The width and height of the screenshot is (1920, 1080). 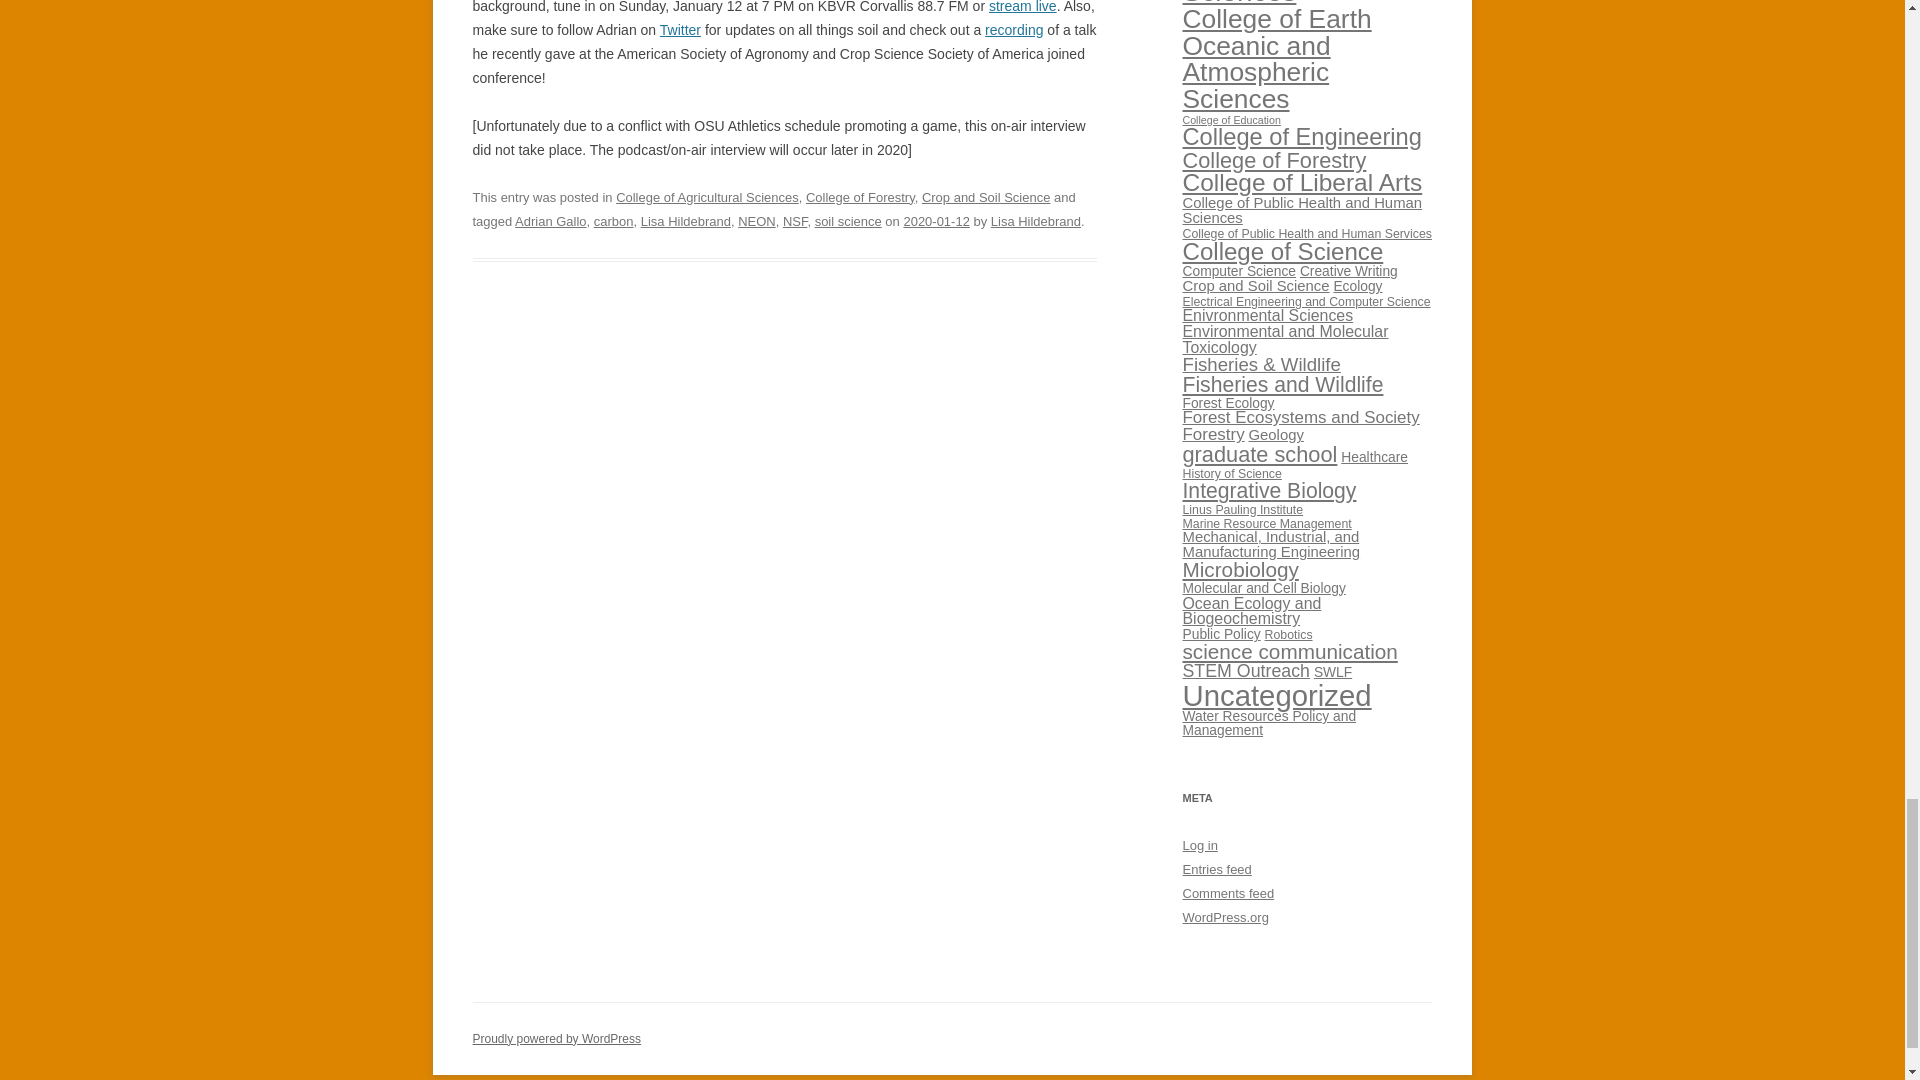 I want to click on Adrian Gallo, so click(x=550, y=220).